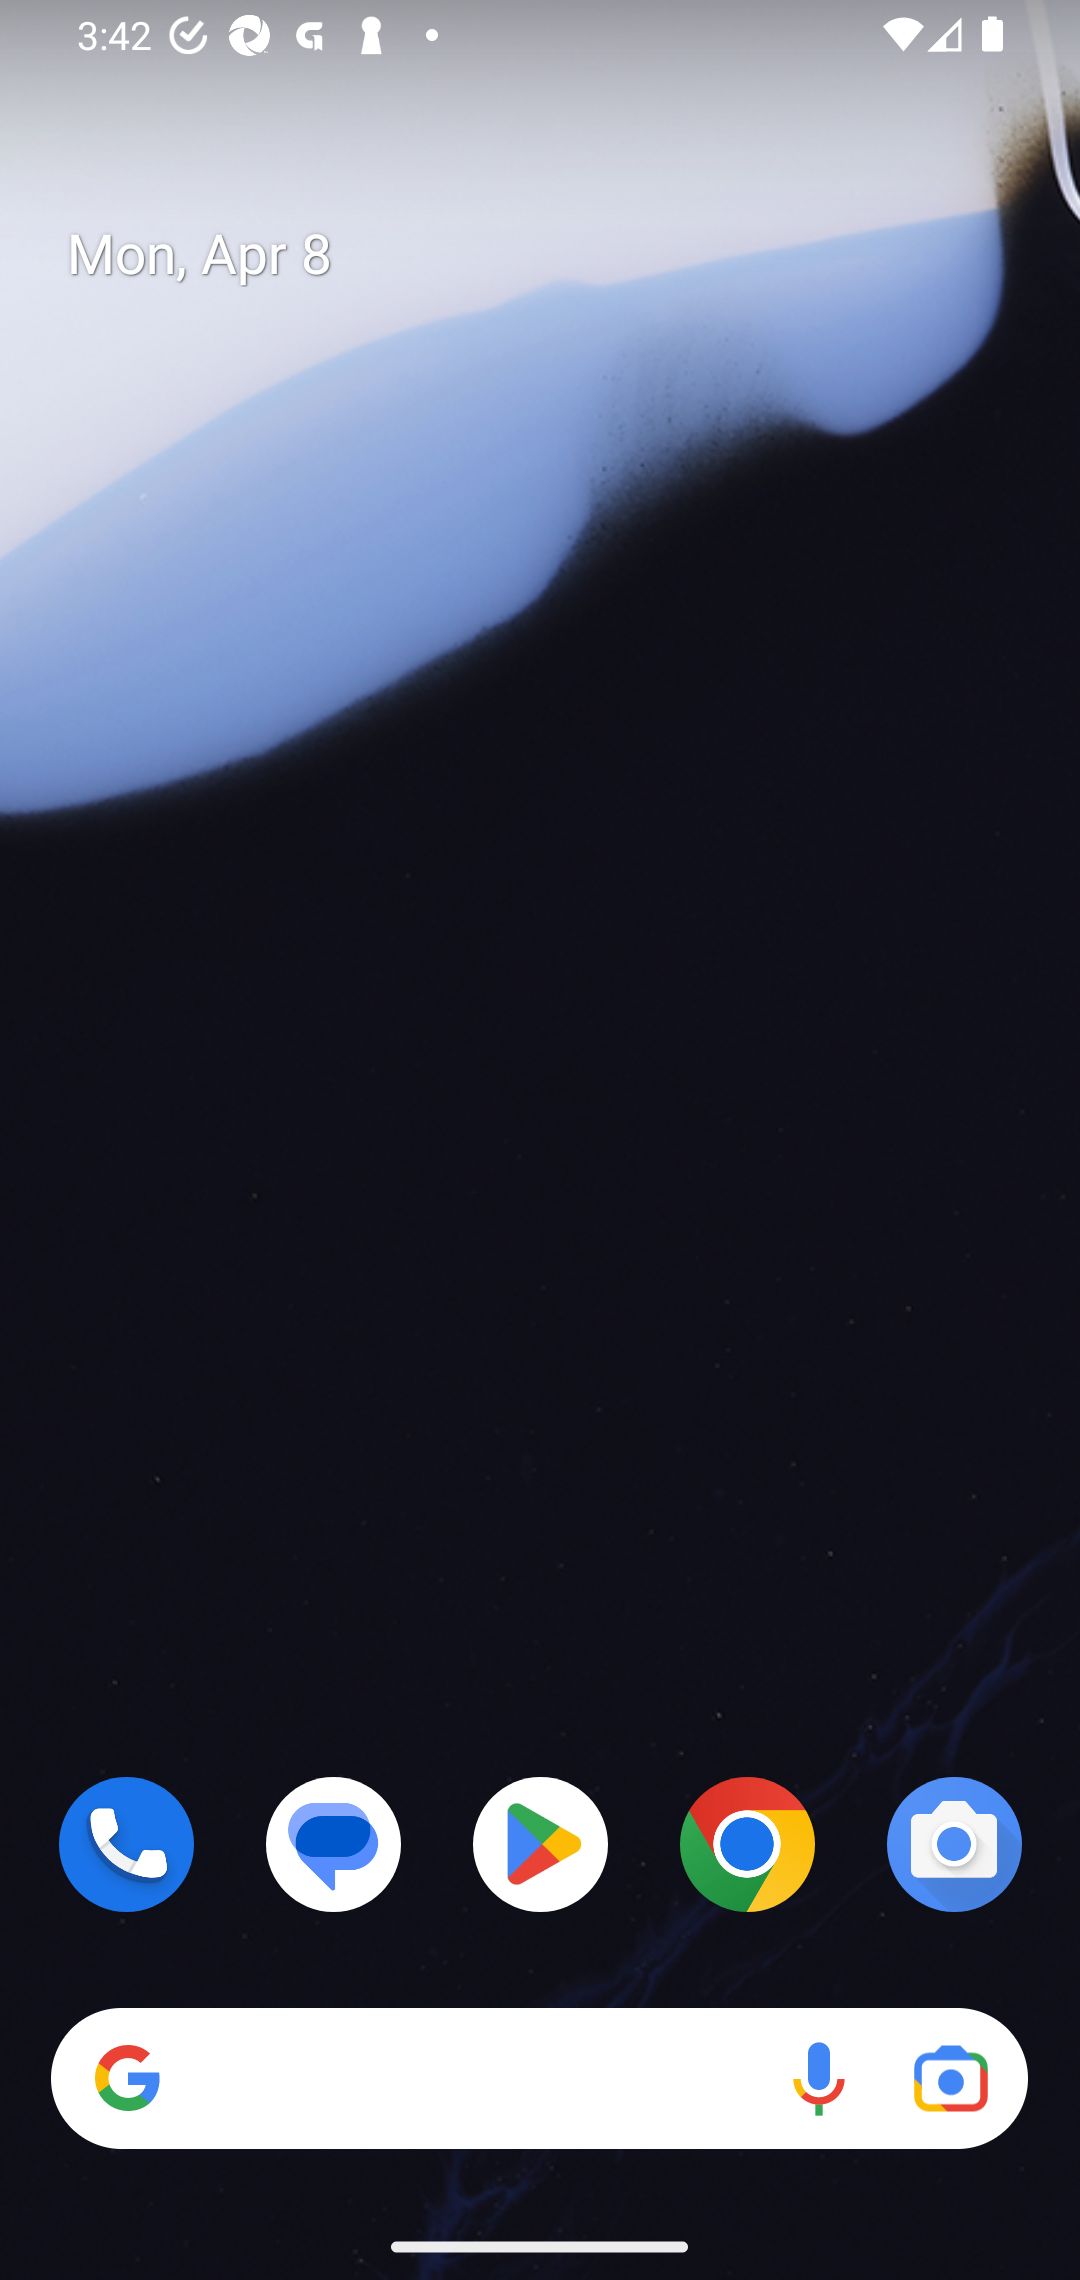  What do you see at coordinates (539, 2079) in the screenshot?
I see `Search Voice search Google Lens` at bounding box center [539, 2079].